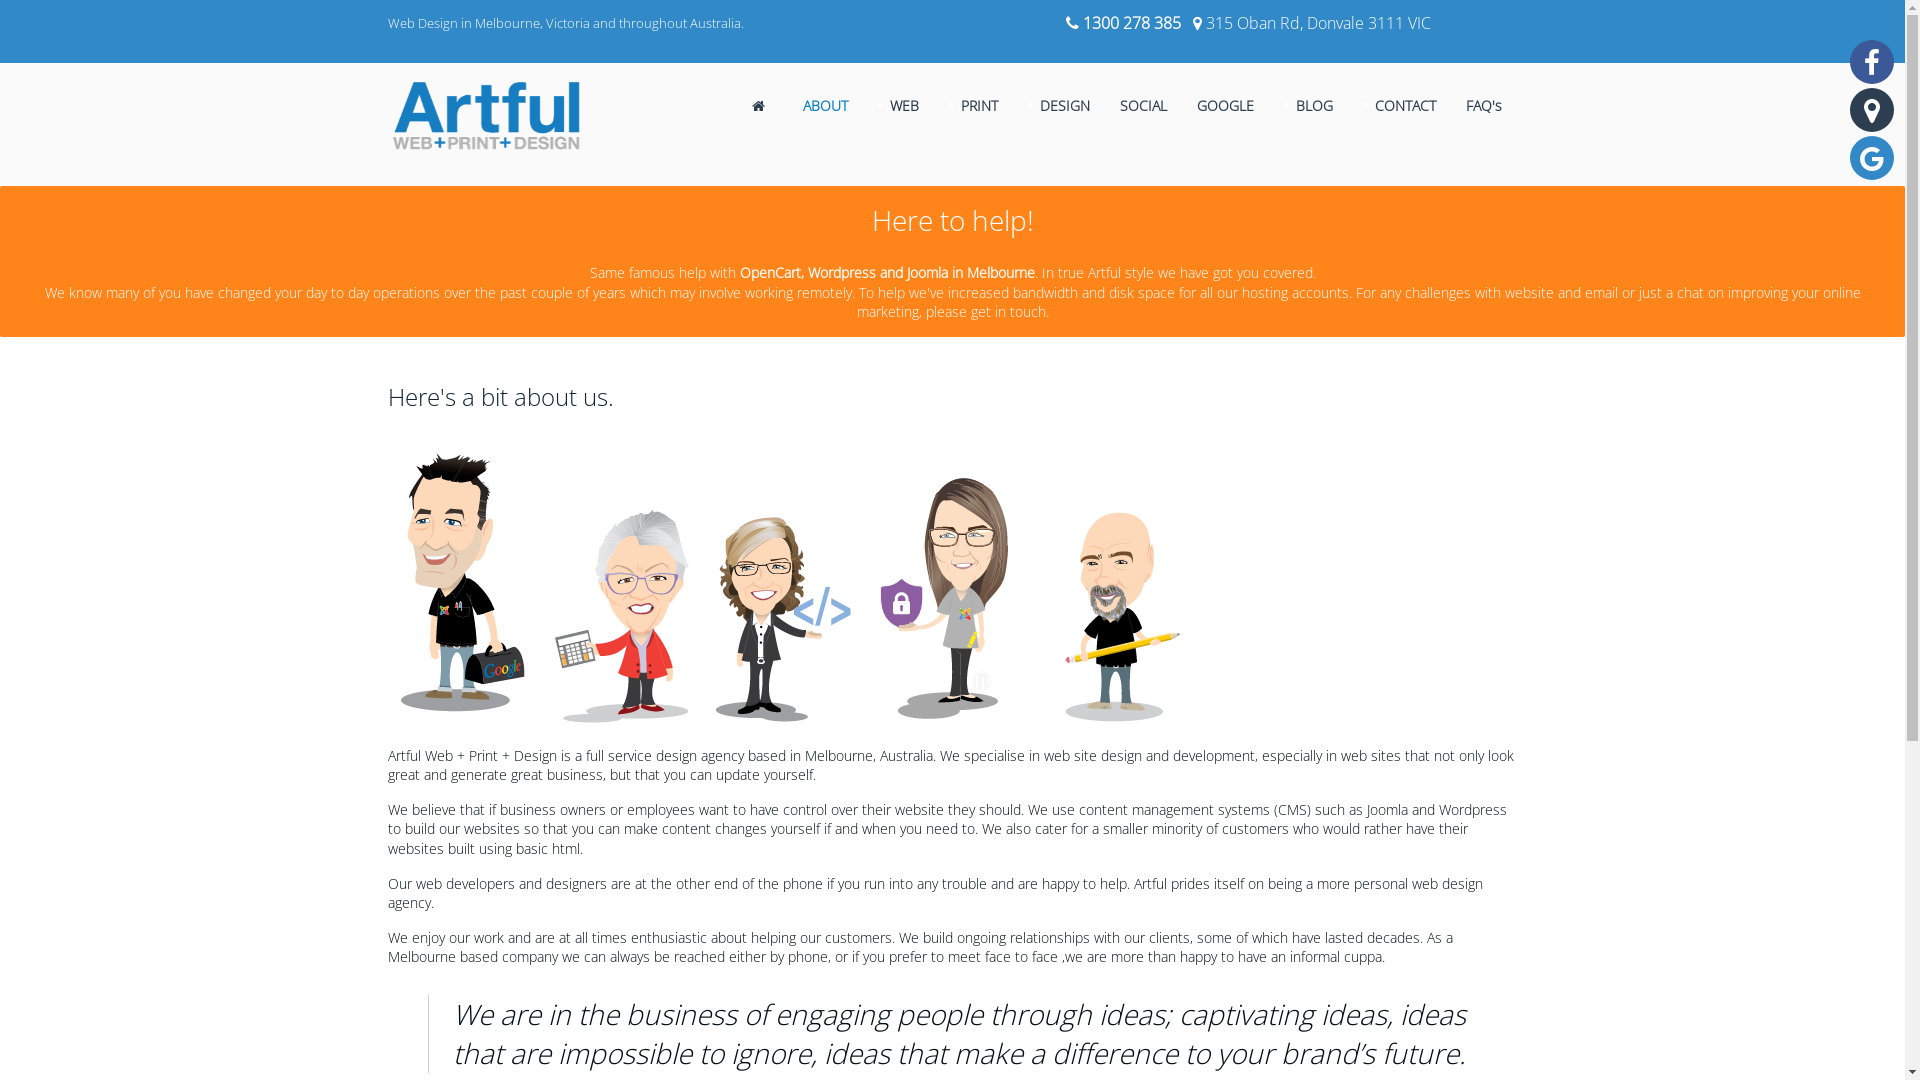 This screenshot has height=1080, width=1920. What do you see at coordinates (1400, 105) in the screenshot?
I see `CONTACT` at bounding box center [1400, 105].